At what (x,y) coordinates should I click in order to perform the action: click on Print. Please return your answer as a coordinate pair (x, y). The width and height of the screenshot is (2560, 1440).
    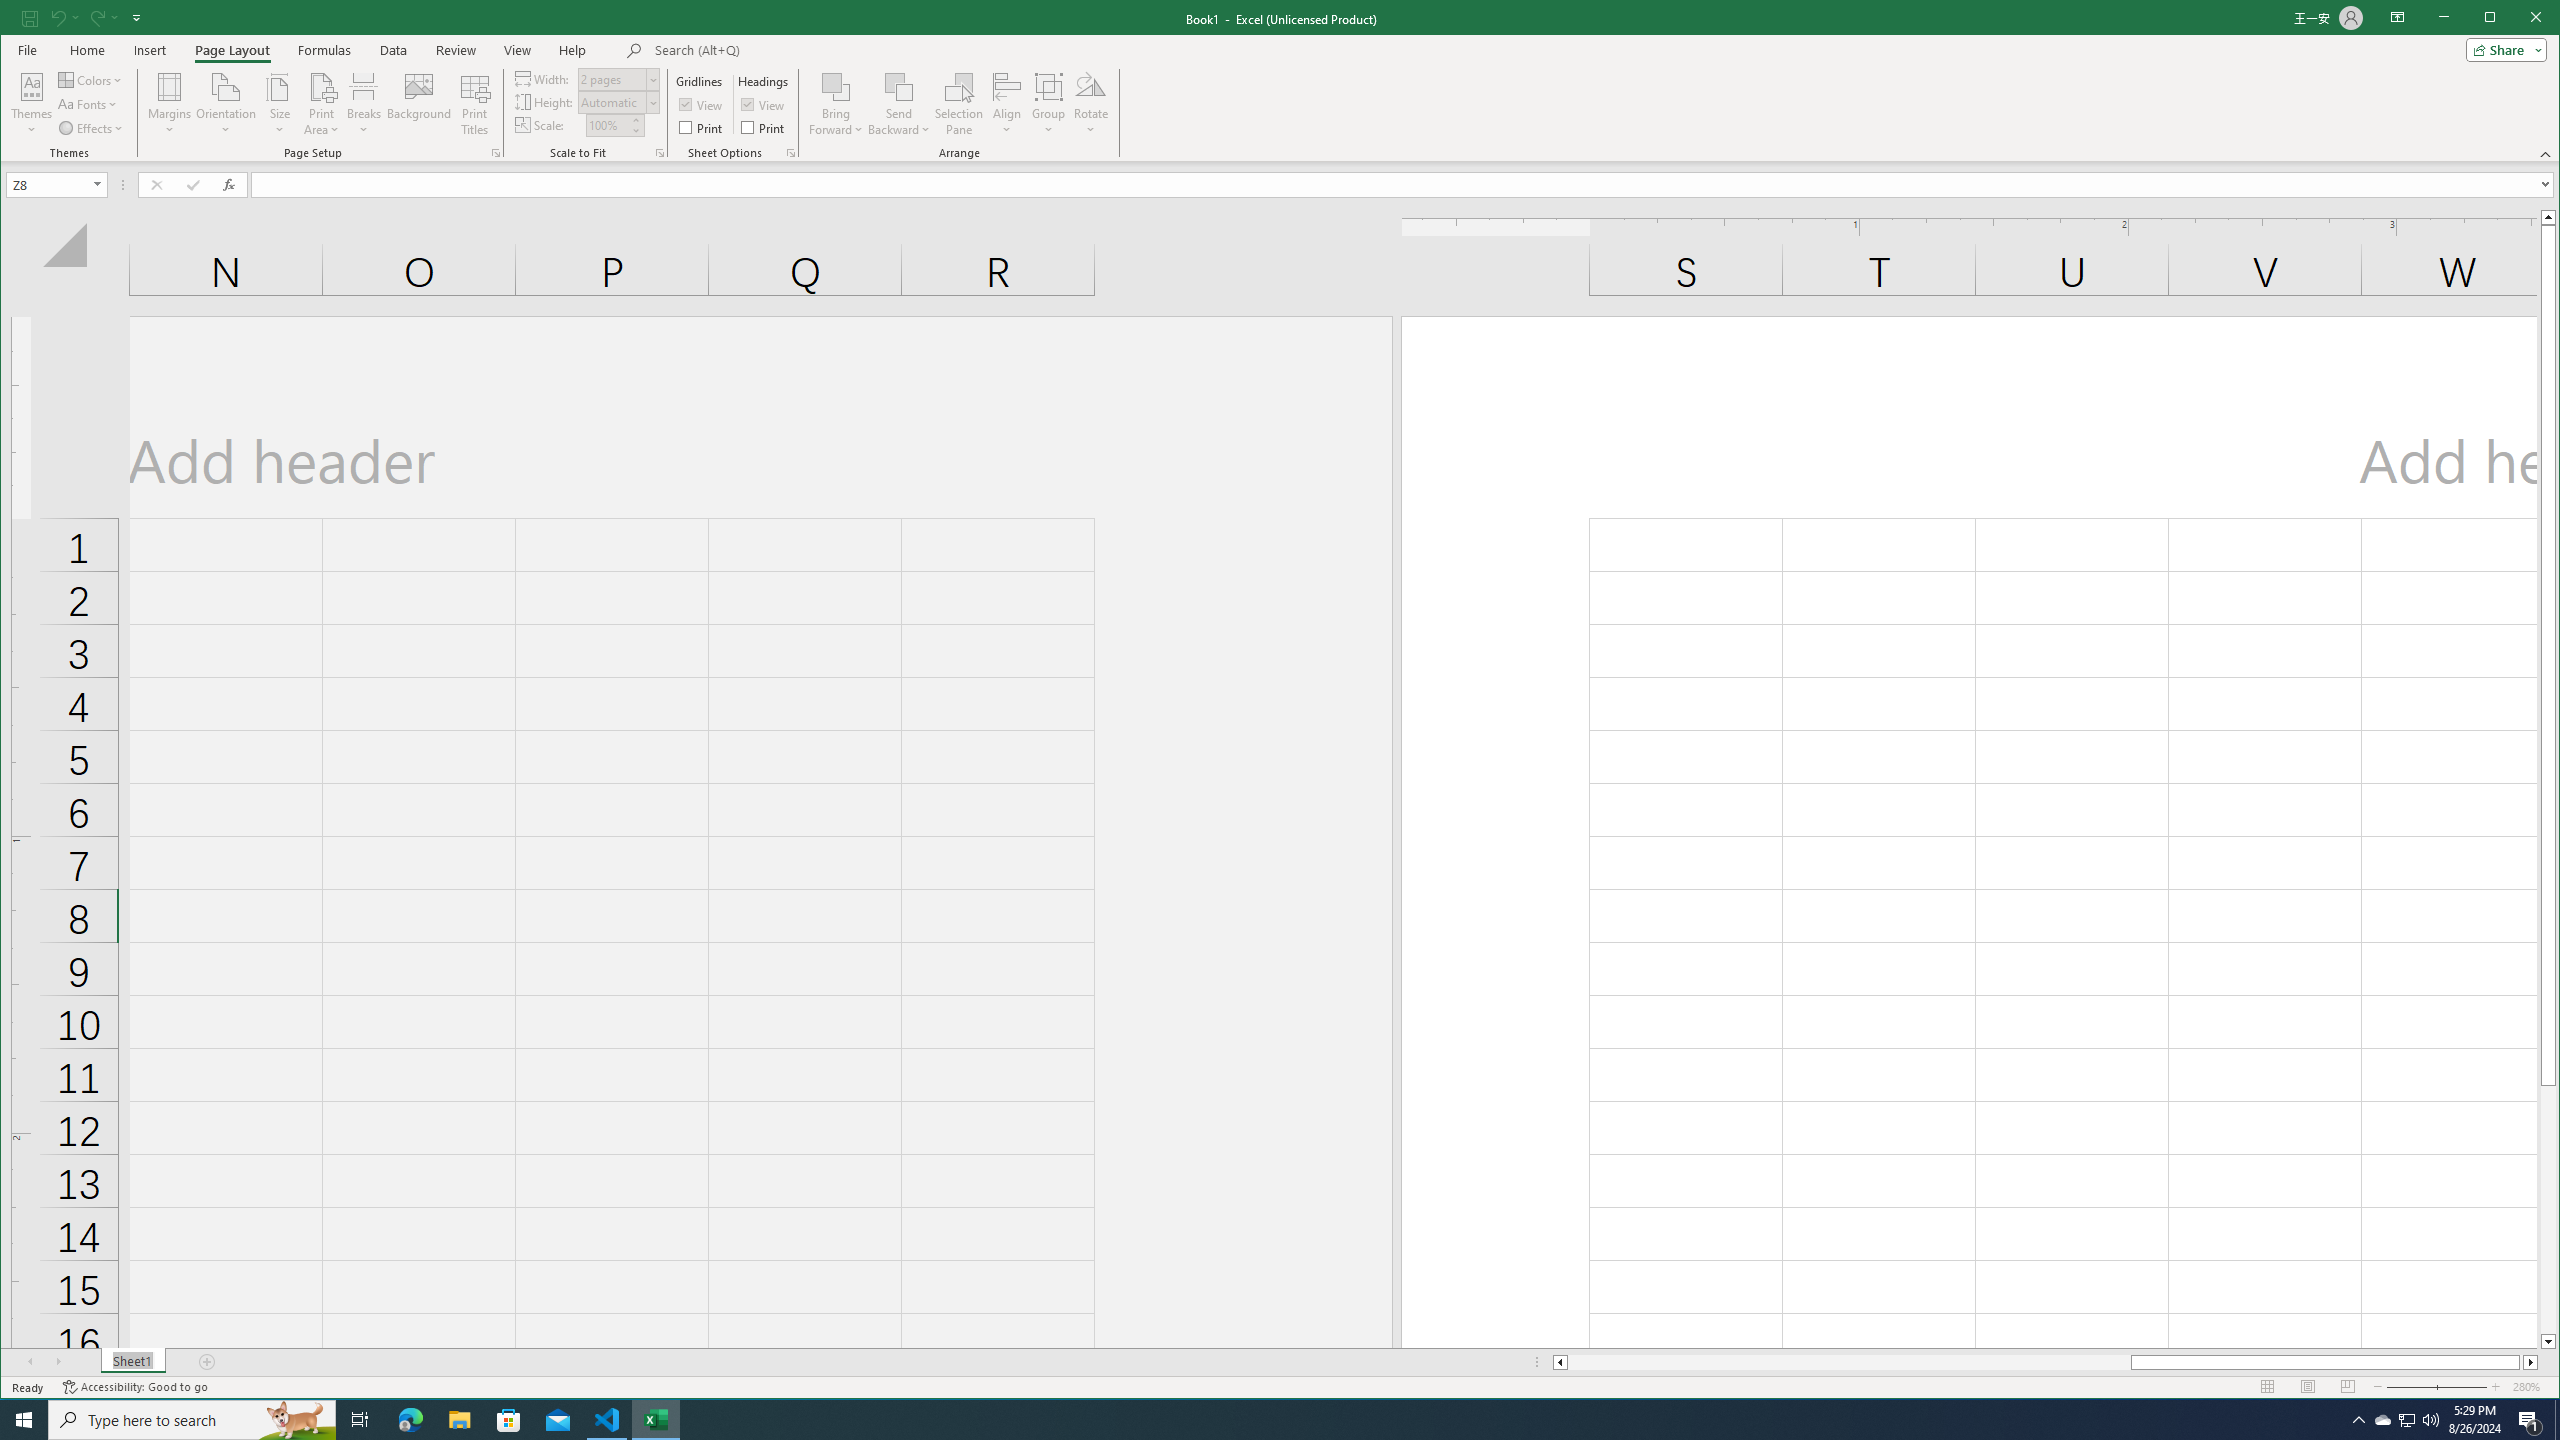
    Looking at the image, I should click on (764, 128).